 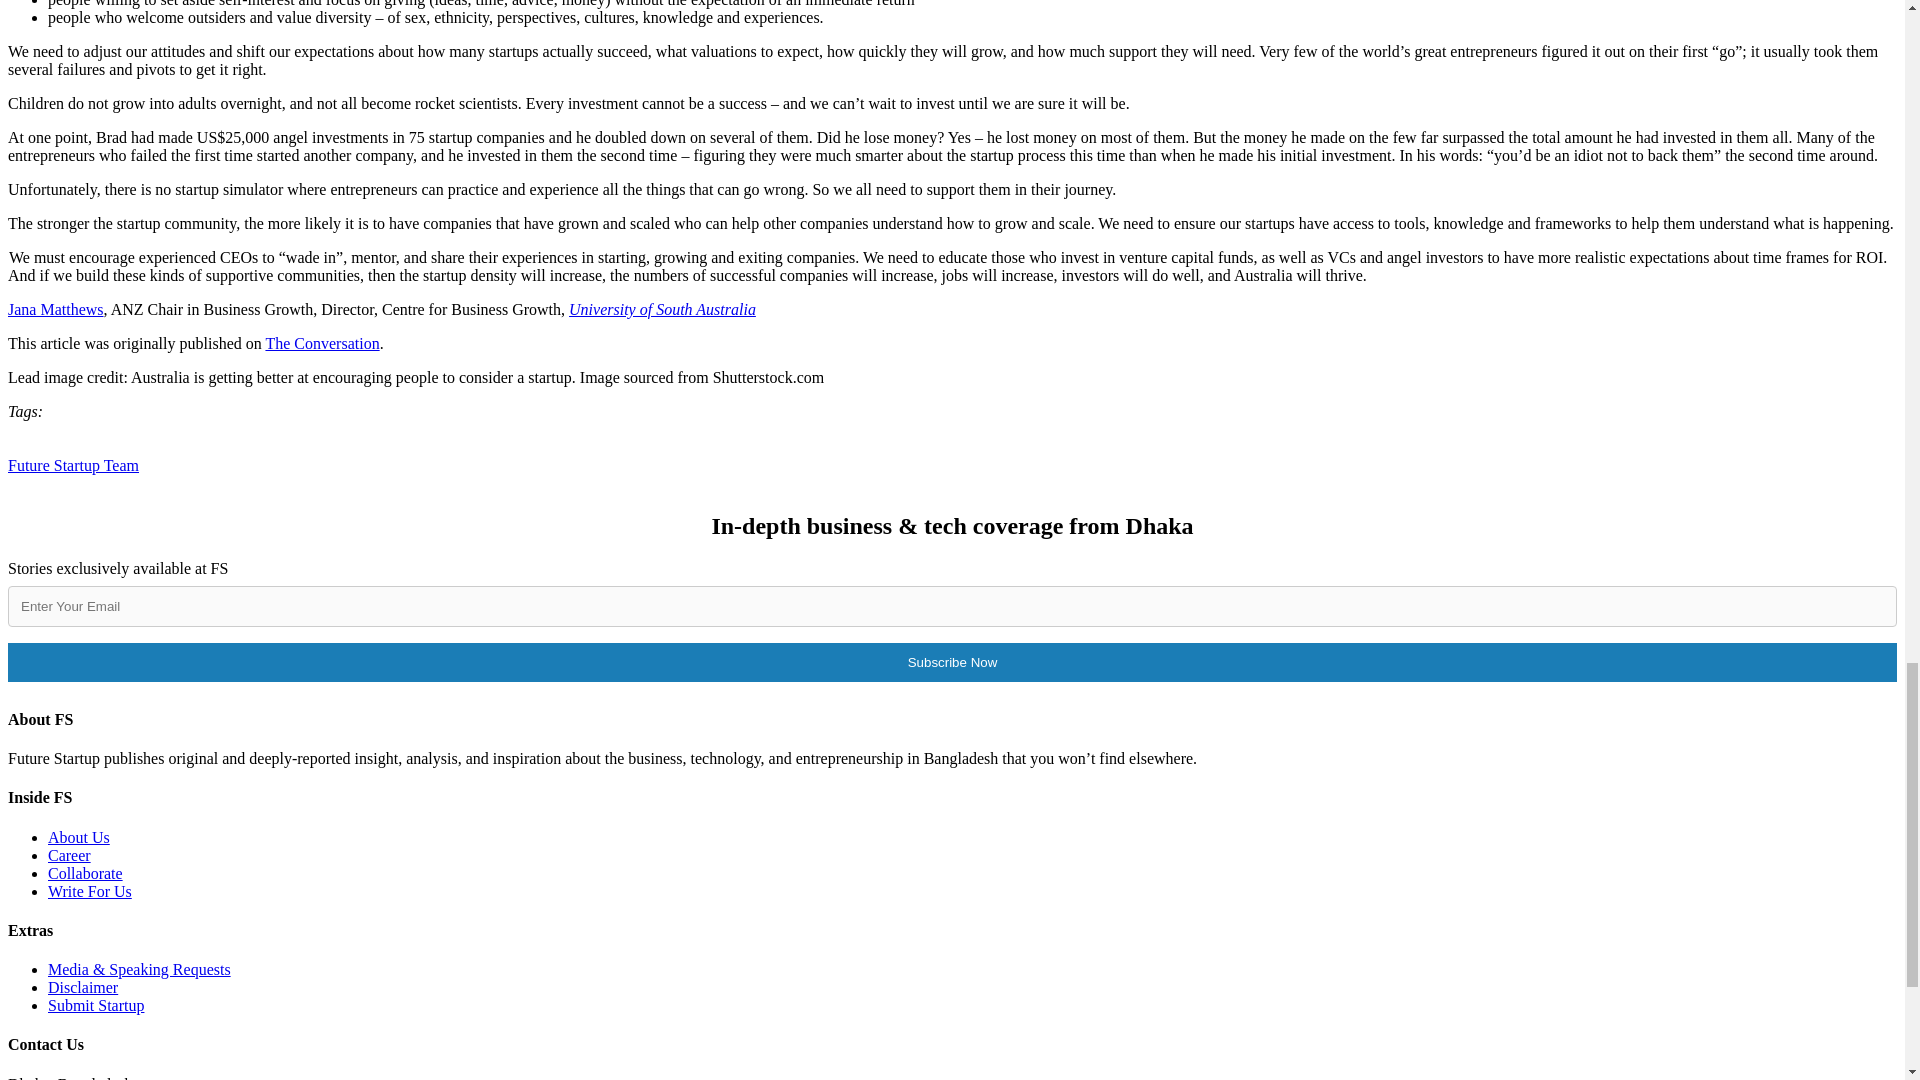 I want to click on Disclaimer, so click(x=82, y=986).